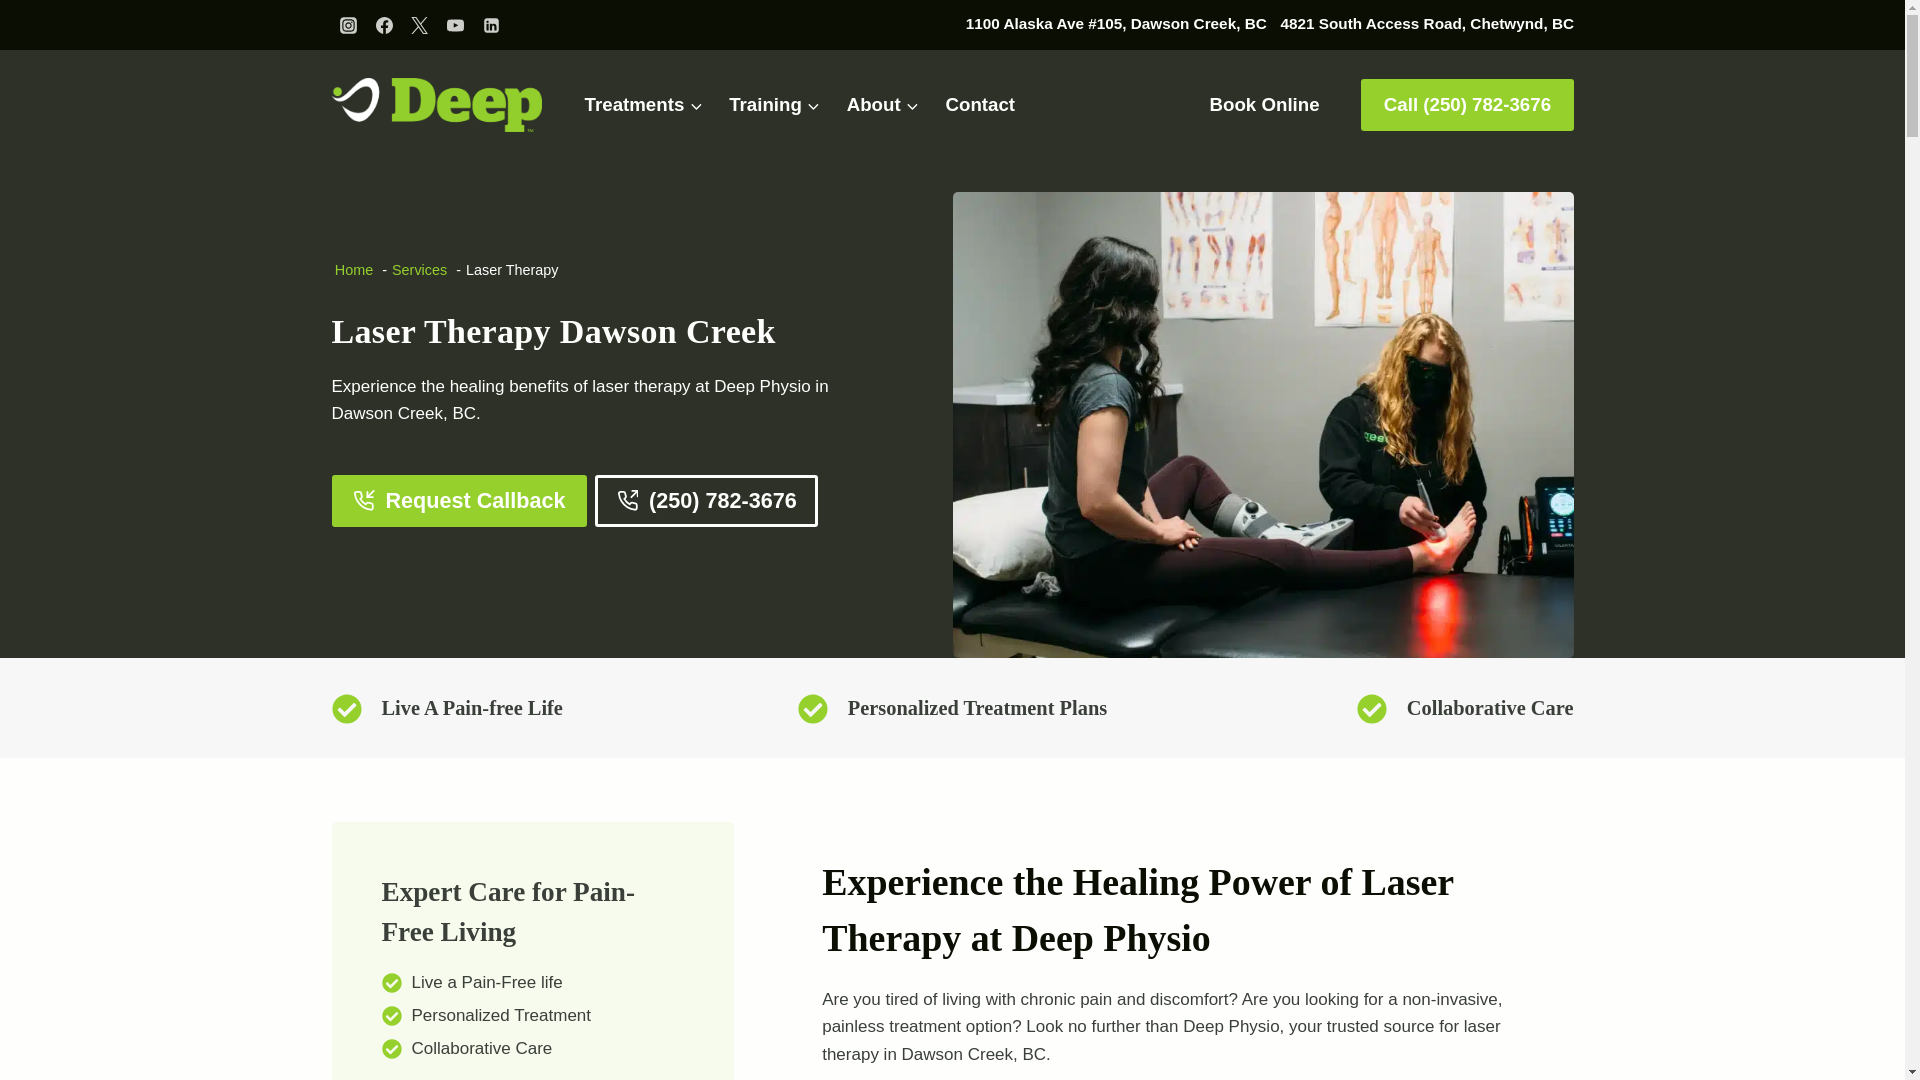 This screenshot has width=1920, height=1080. I want to click on Book Online, so click(1264, 104).